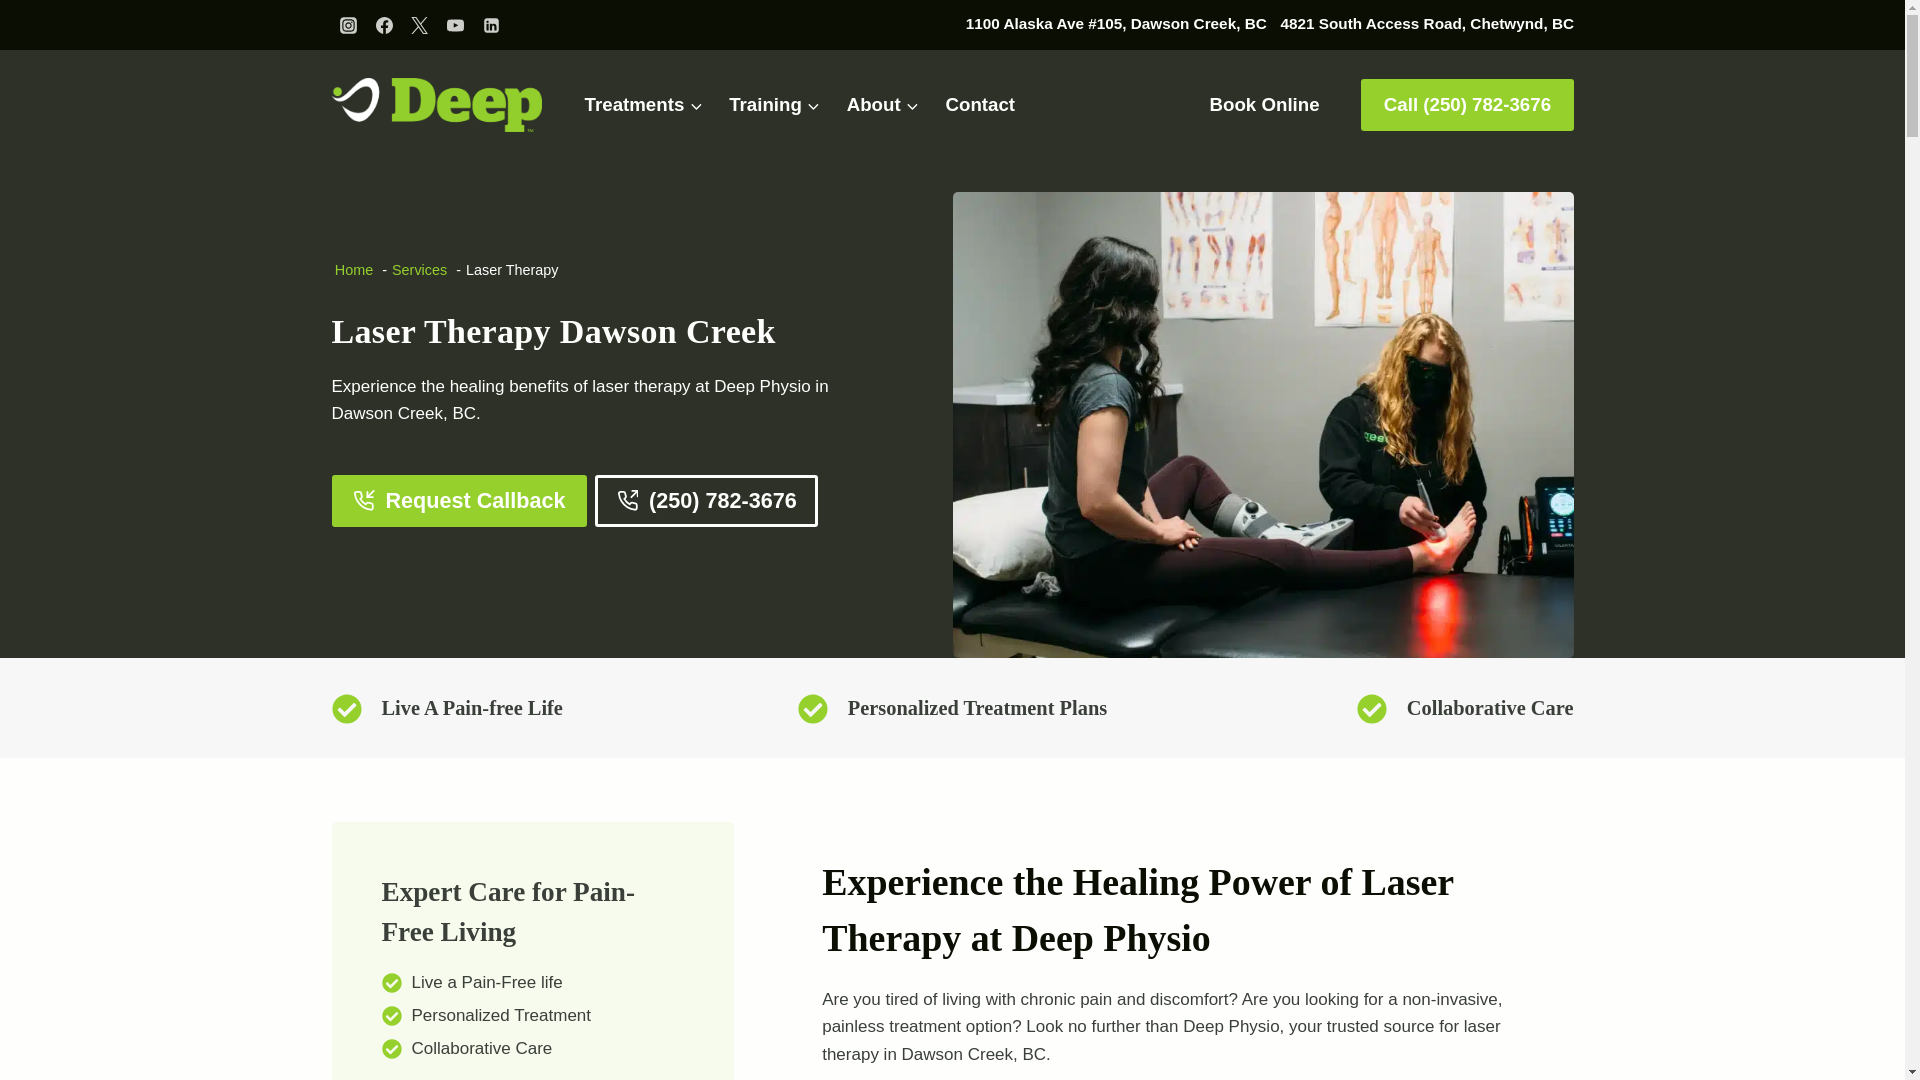 This screenshot has width=1920, height=1080. I want to click on Book Online, so click(1264, 104).